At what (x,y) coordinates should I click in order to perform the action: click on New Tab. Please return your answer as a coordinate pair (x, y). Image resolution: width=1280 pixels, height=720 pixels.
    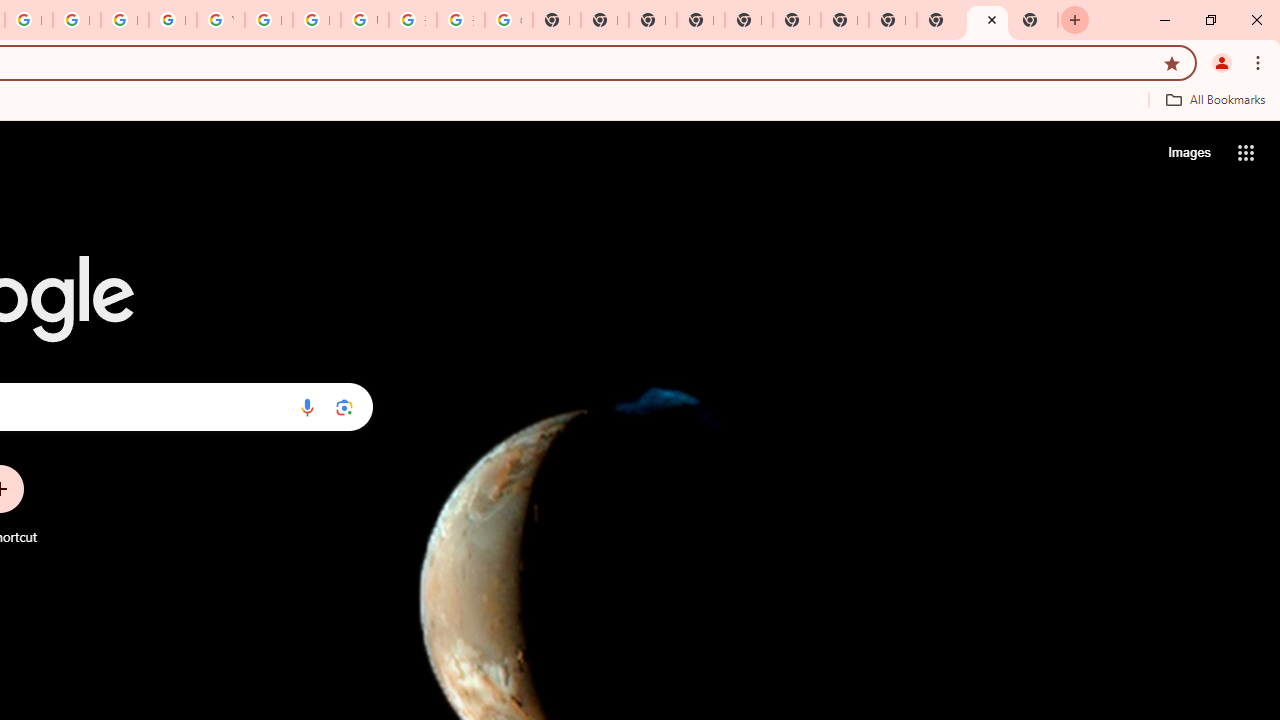
    Looking at the image, I should click on (700, 20).